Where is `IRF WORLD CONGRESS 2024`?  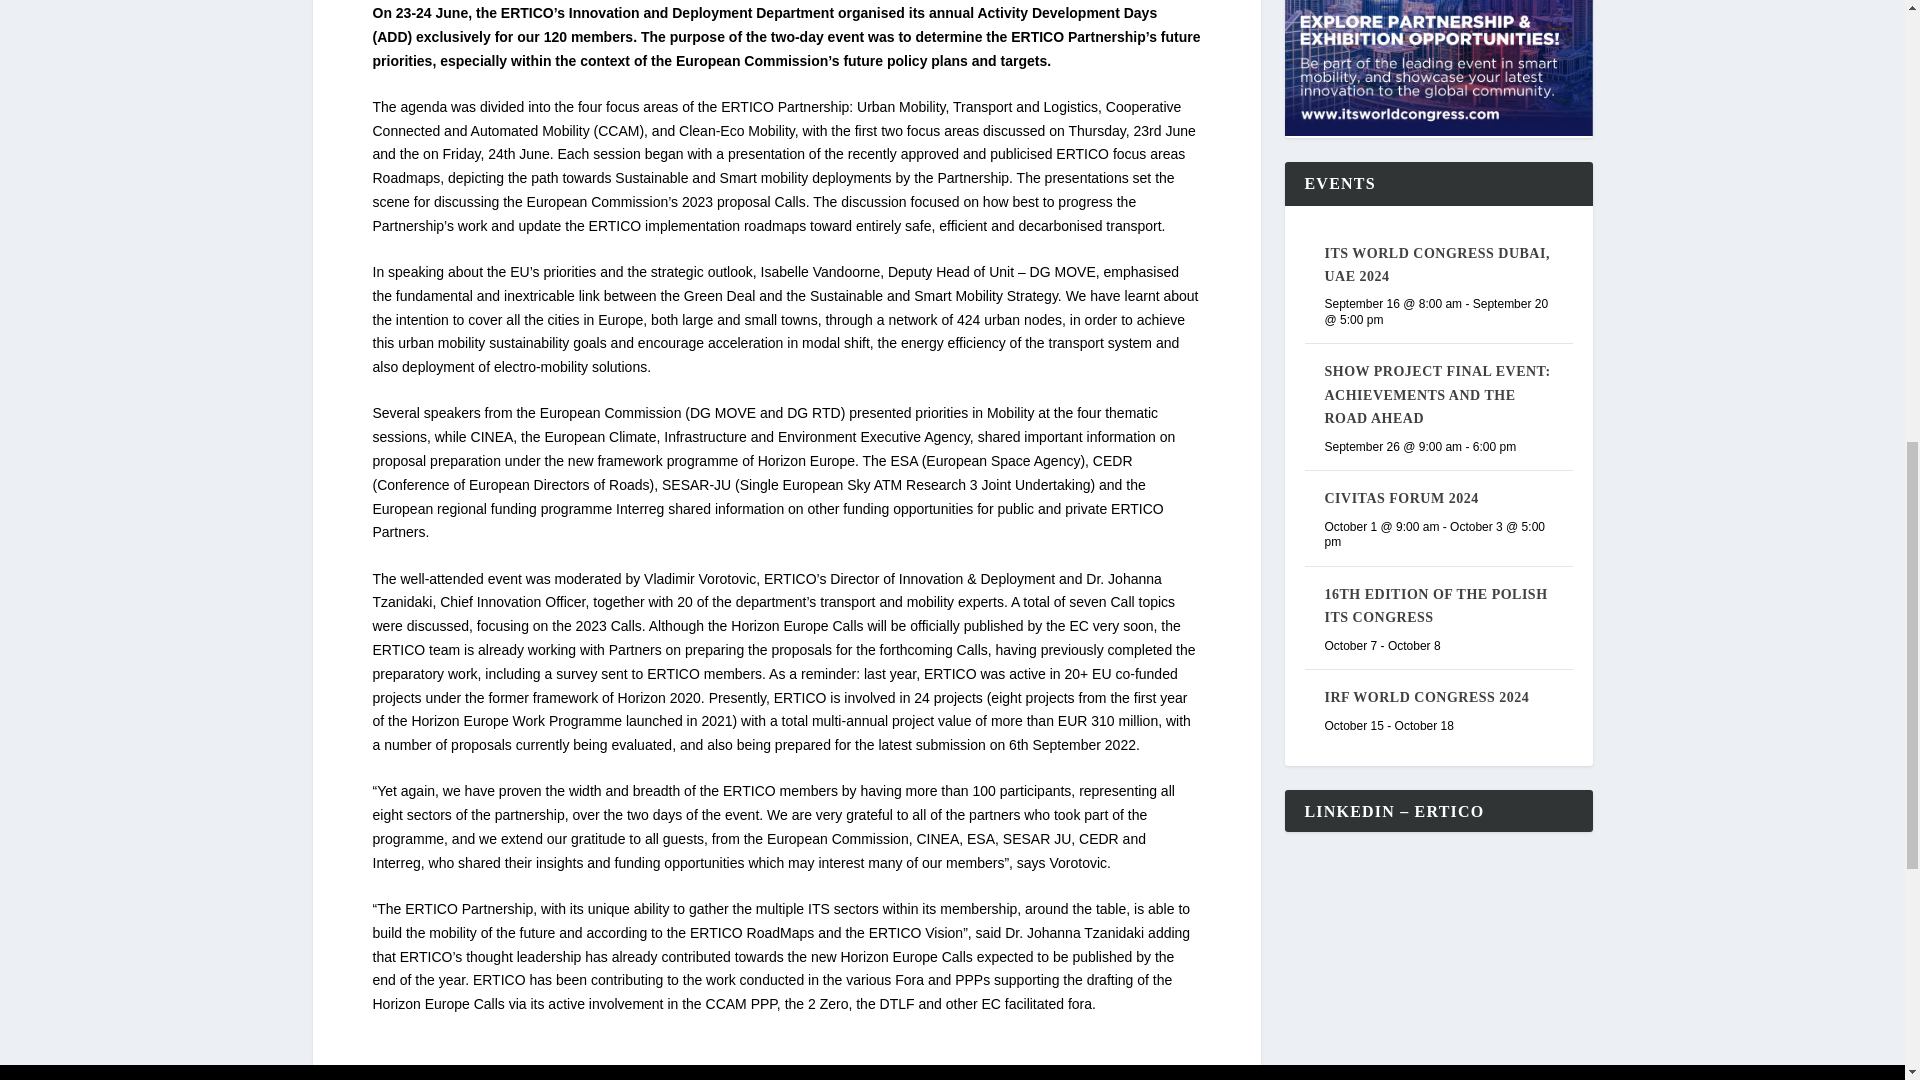
IRF WORLD CONGRESS 2024 is located at coordinates (1426, 698).